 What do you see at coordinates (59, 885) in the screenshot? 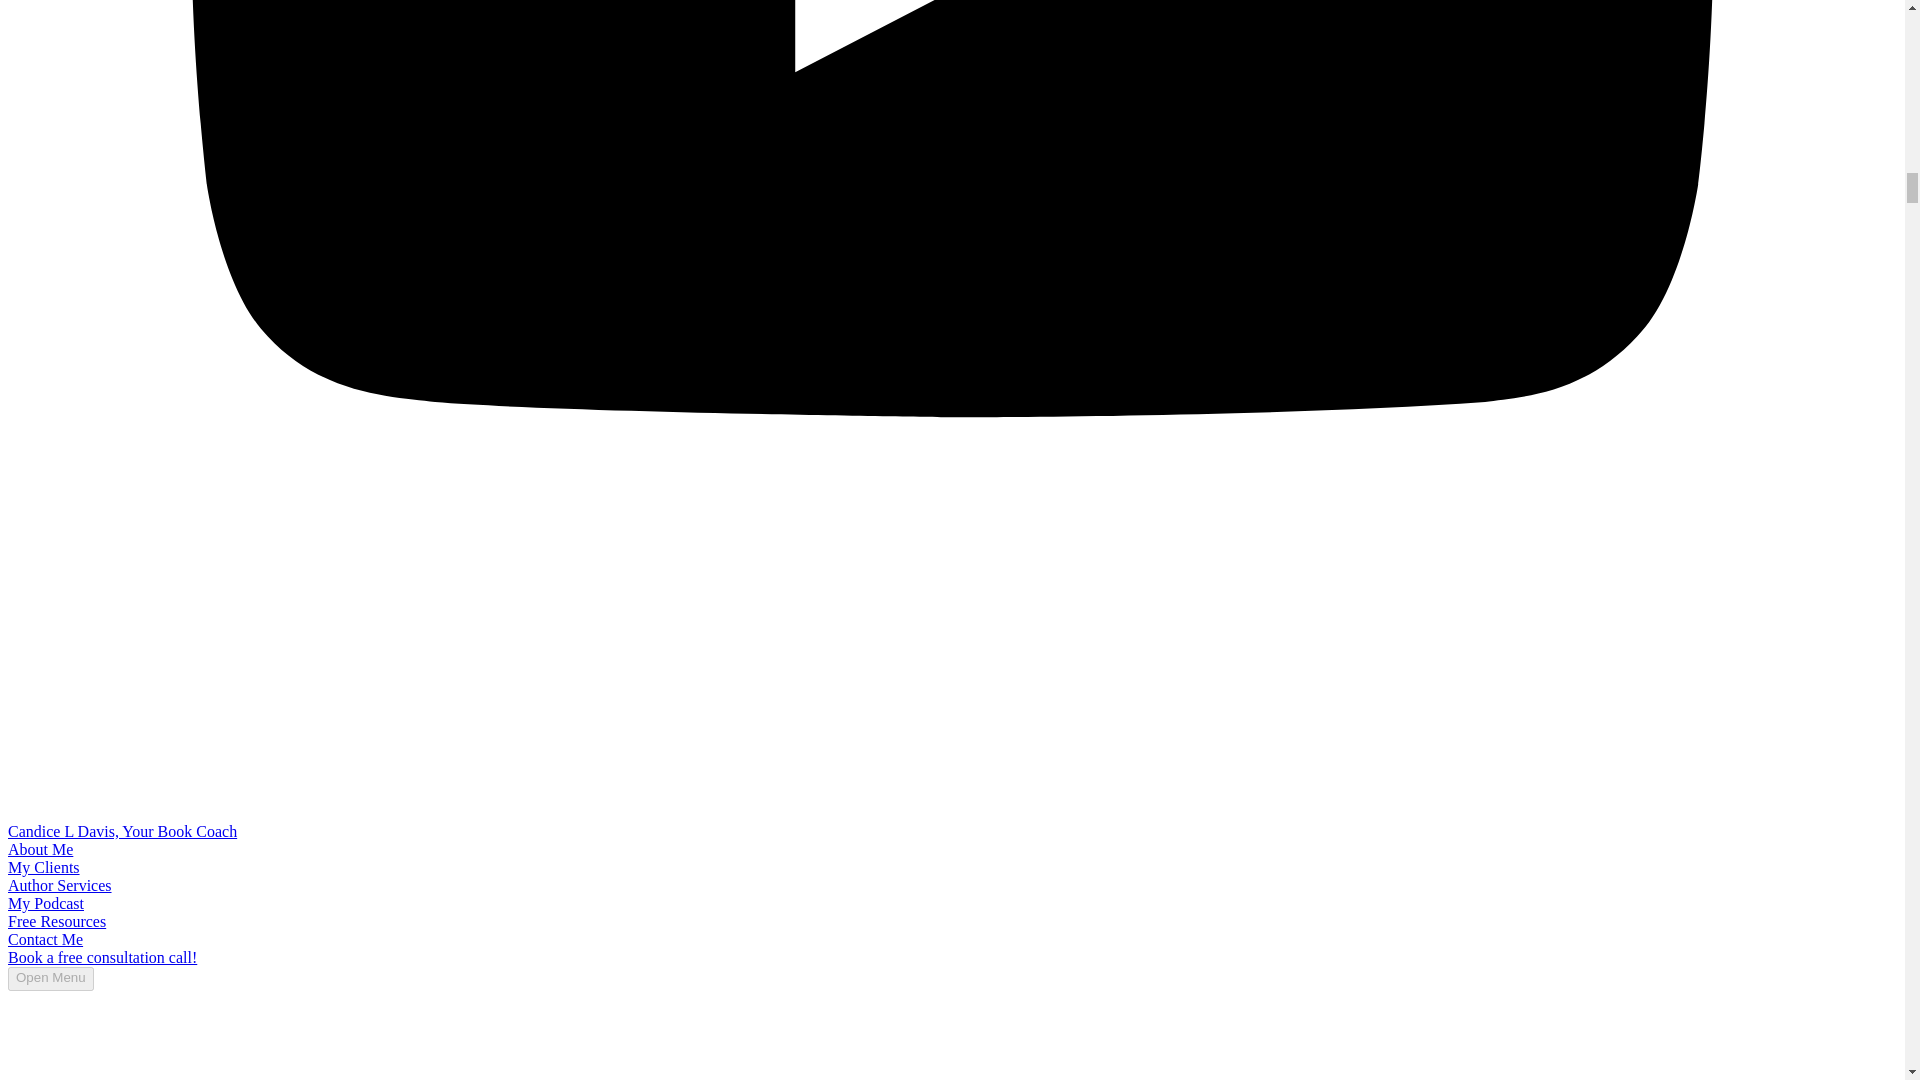
I see `Author Services` at bounding box center [59, 885].